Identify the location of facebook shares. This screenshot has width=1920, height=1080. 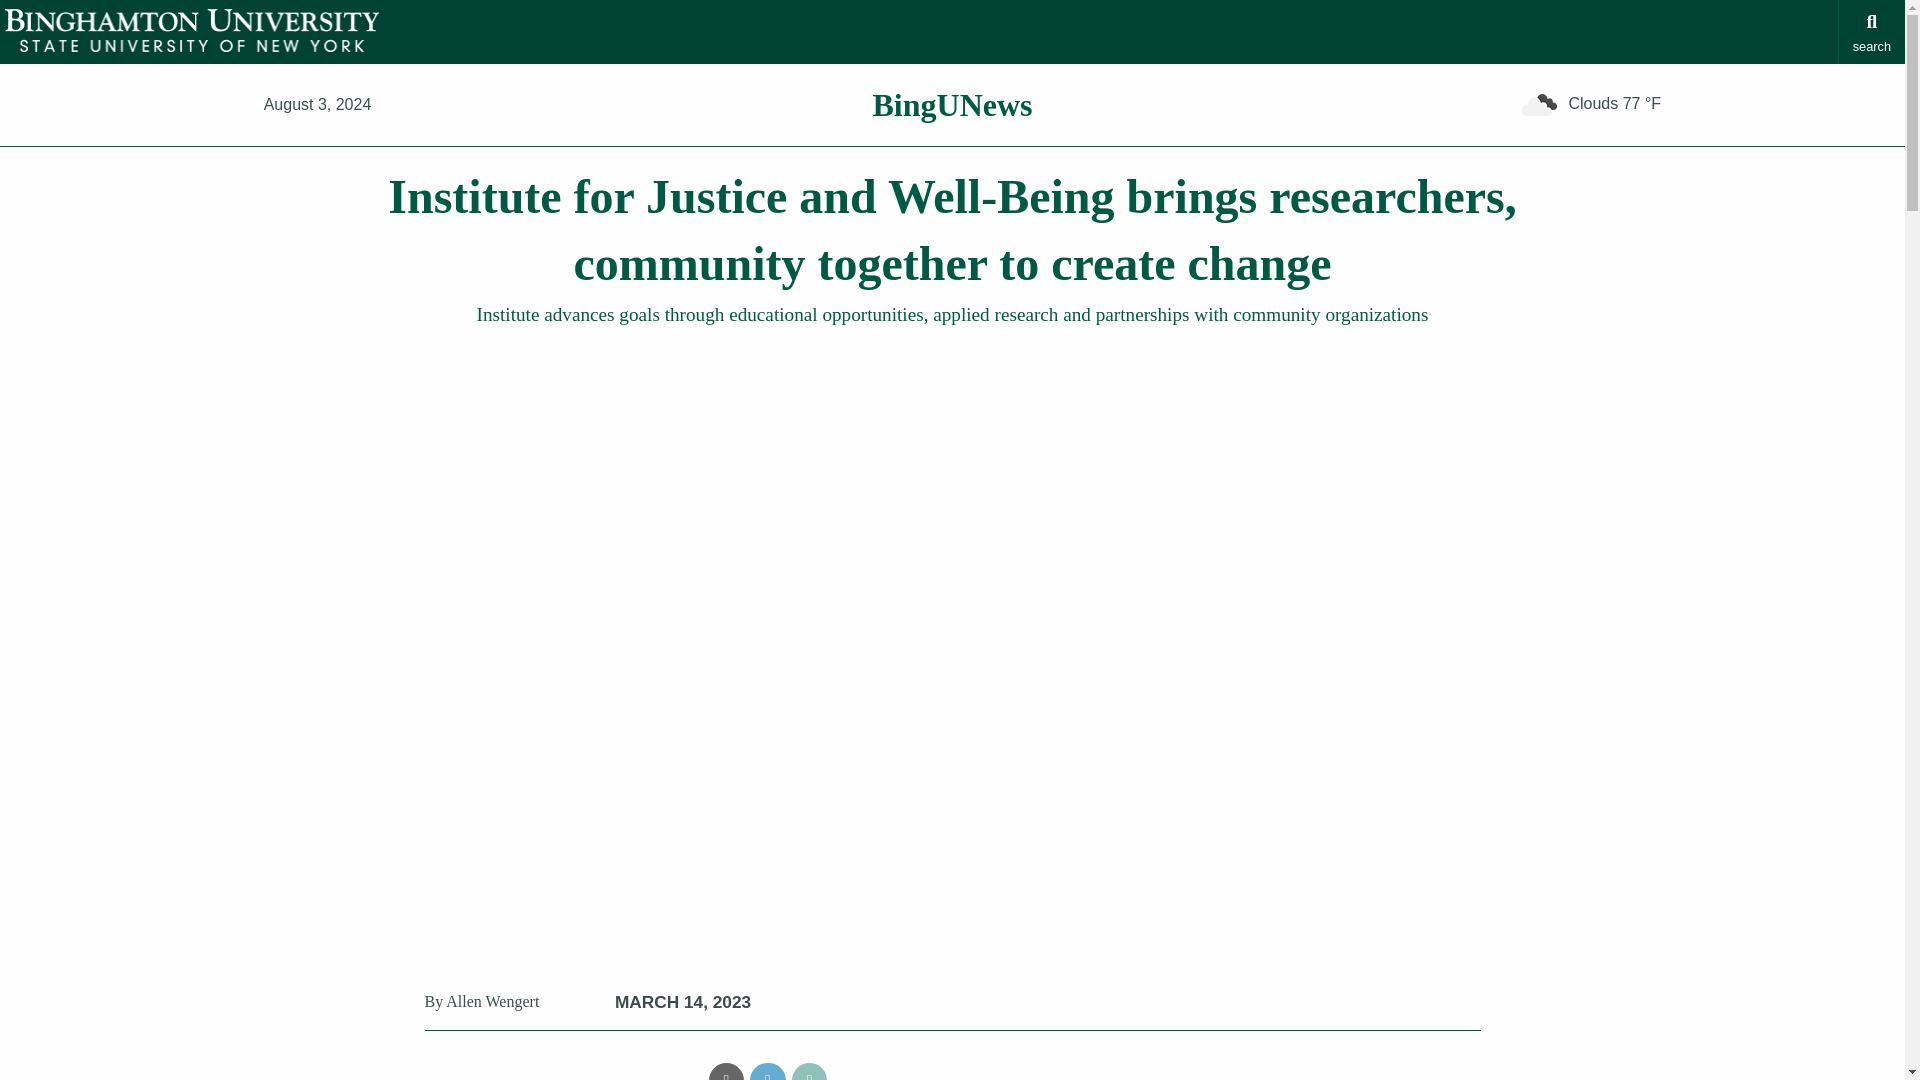
(648, 1071).